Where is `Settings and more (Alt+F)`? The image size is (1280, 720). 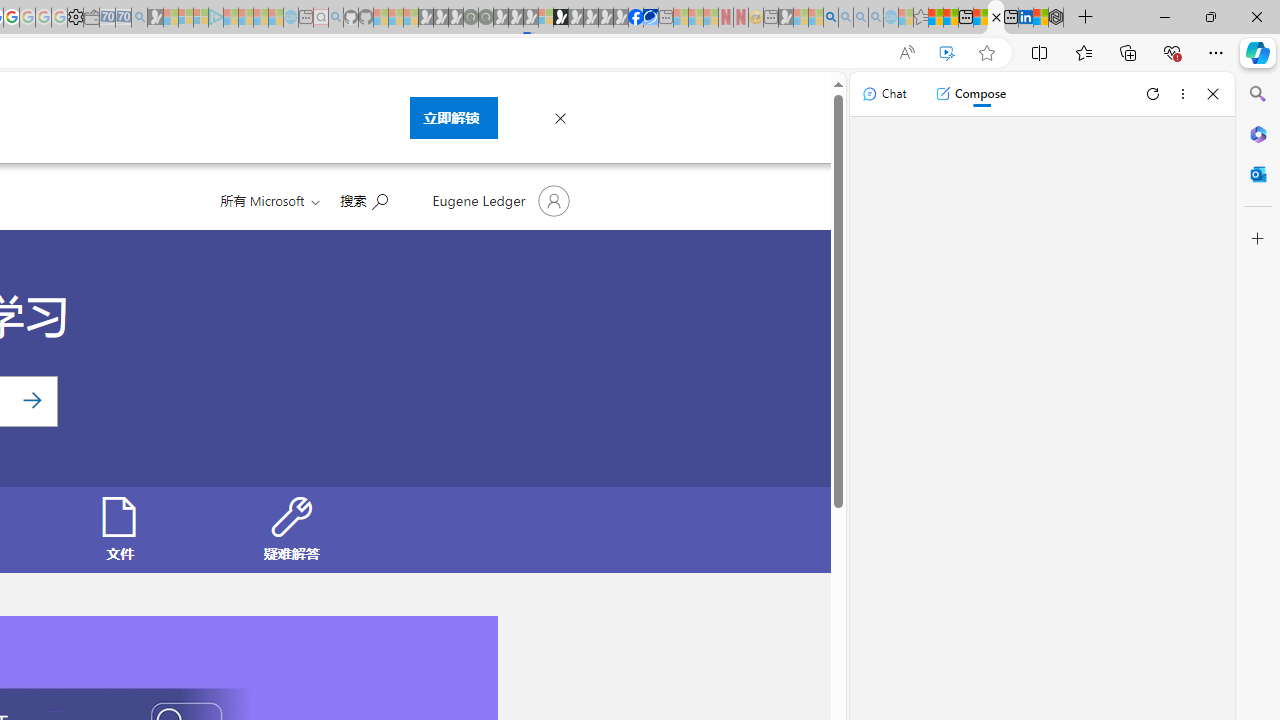 Settings and more (Alt+F) is located at coordinates (1216, 52).